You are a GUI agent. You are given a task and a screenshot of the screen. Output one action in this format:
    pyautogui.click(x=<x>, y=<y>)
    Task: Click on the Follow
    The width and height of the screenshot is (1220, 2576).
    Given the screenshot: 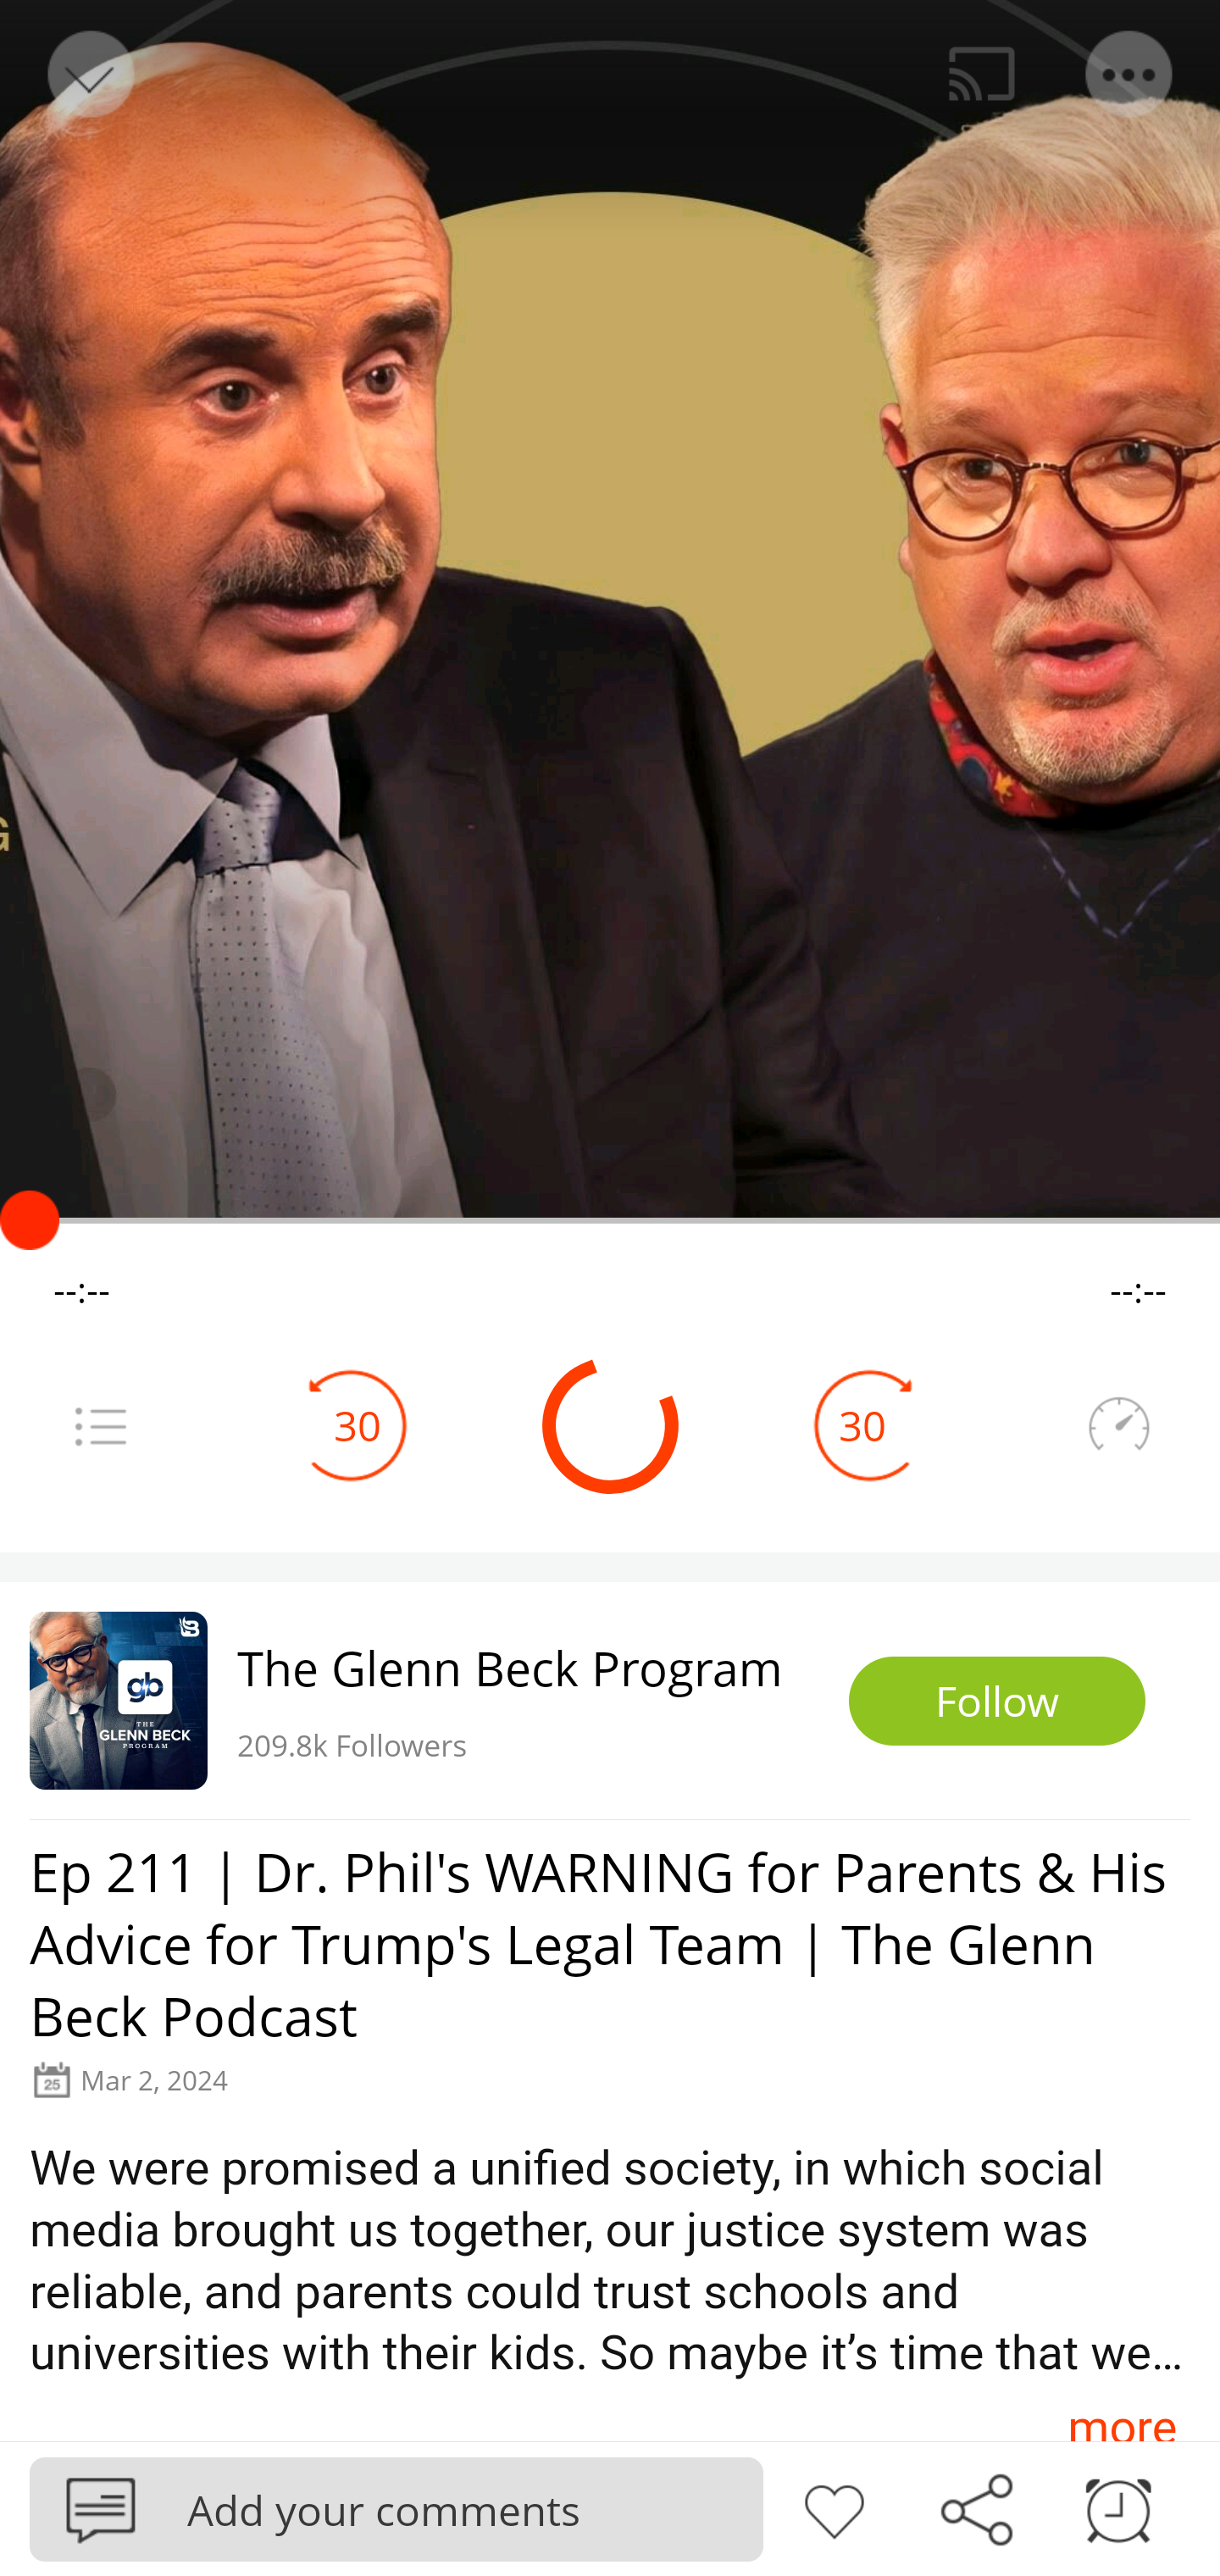 What is the action you would take?
    pyautogui.click(x=997, y=1702)
    